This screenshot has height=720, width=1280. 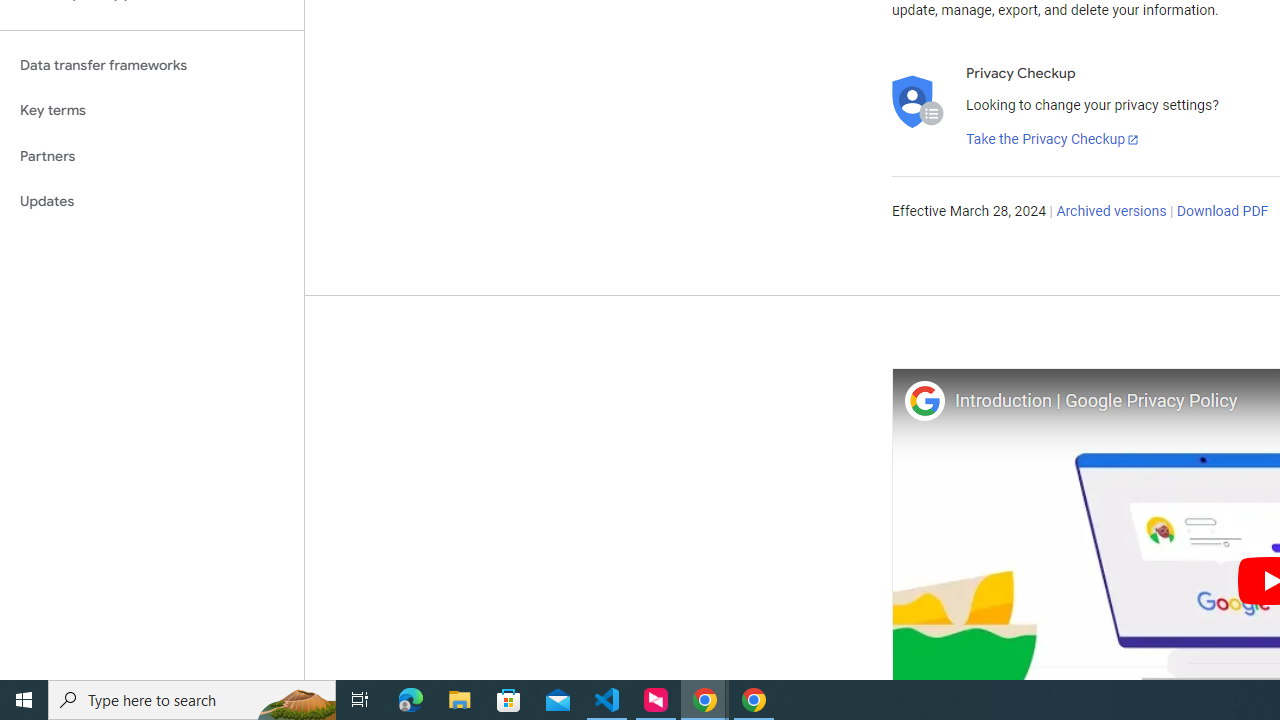 I want to click on Take the Privacy Checkup, so click(x=1053, y=140).